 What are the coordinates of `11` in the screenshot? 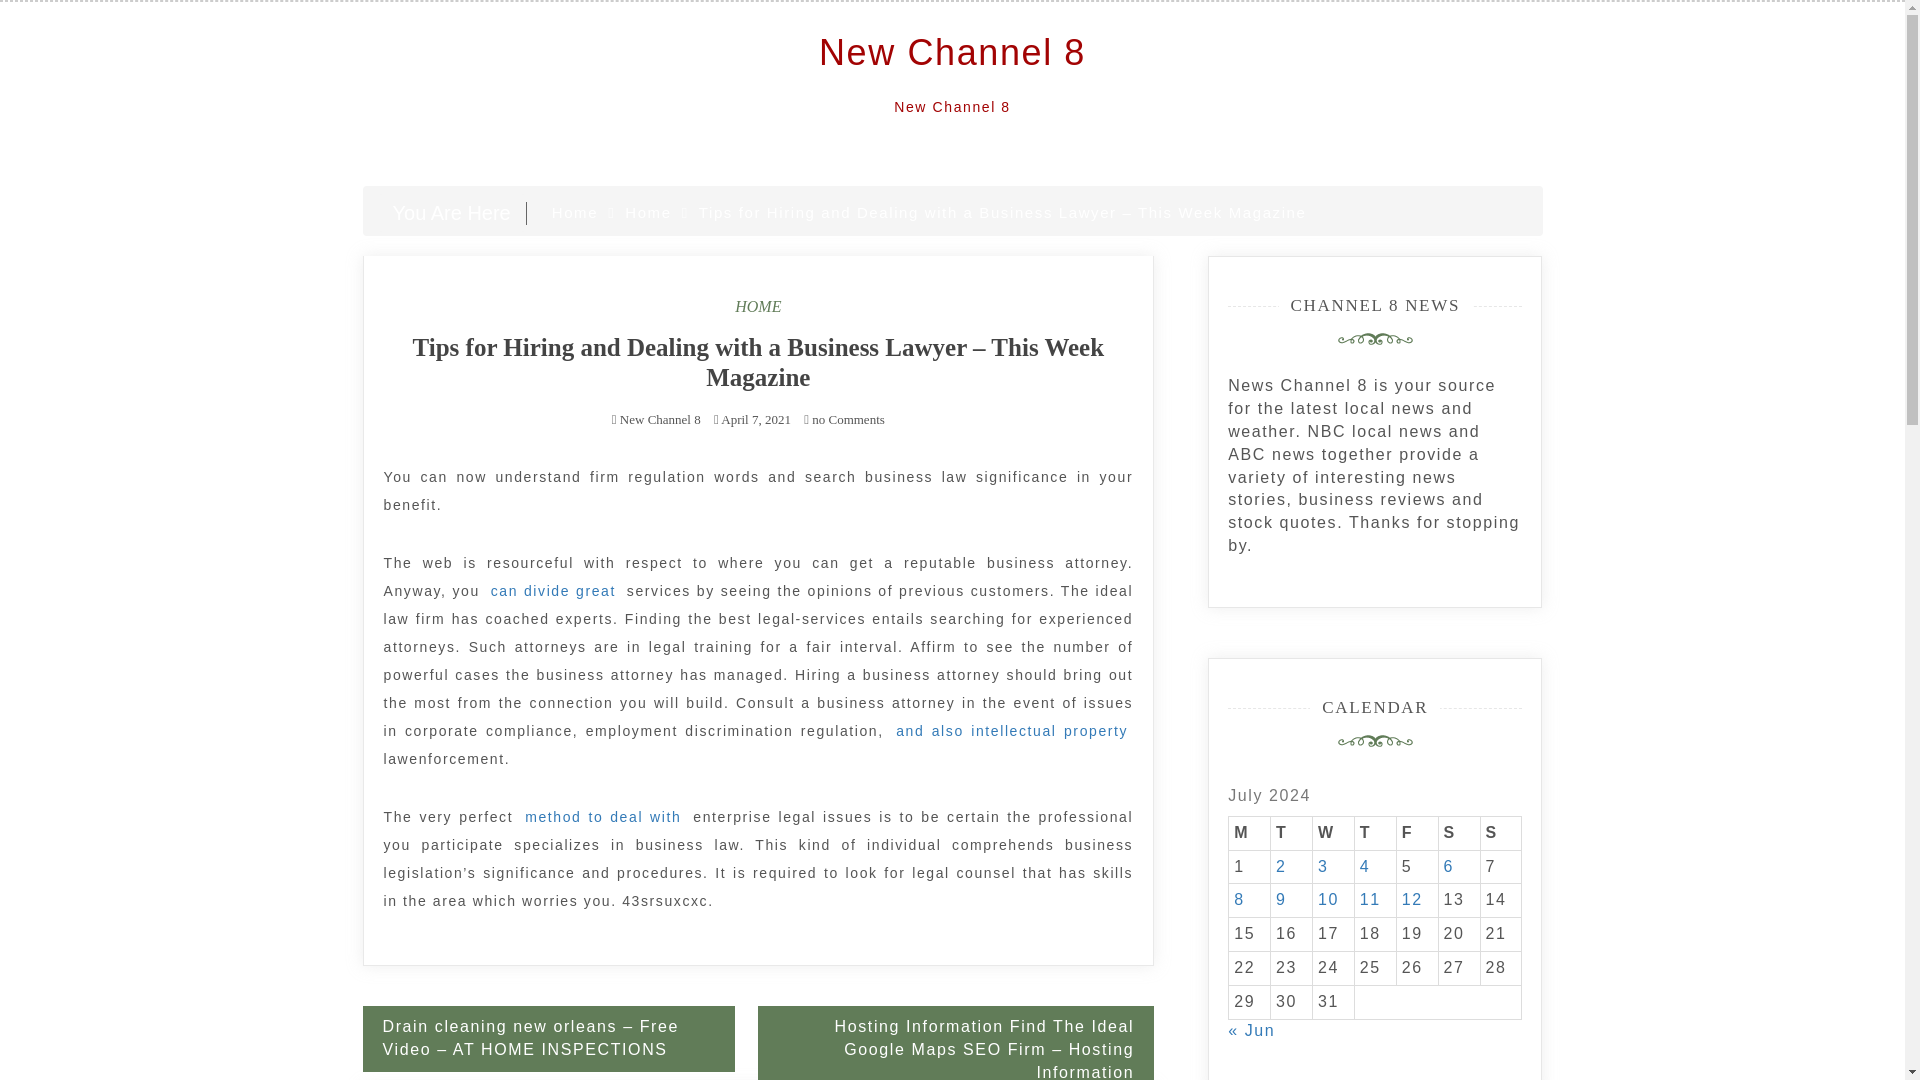 It's located at (1370, 900).